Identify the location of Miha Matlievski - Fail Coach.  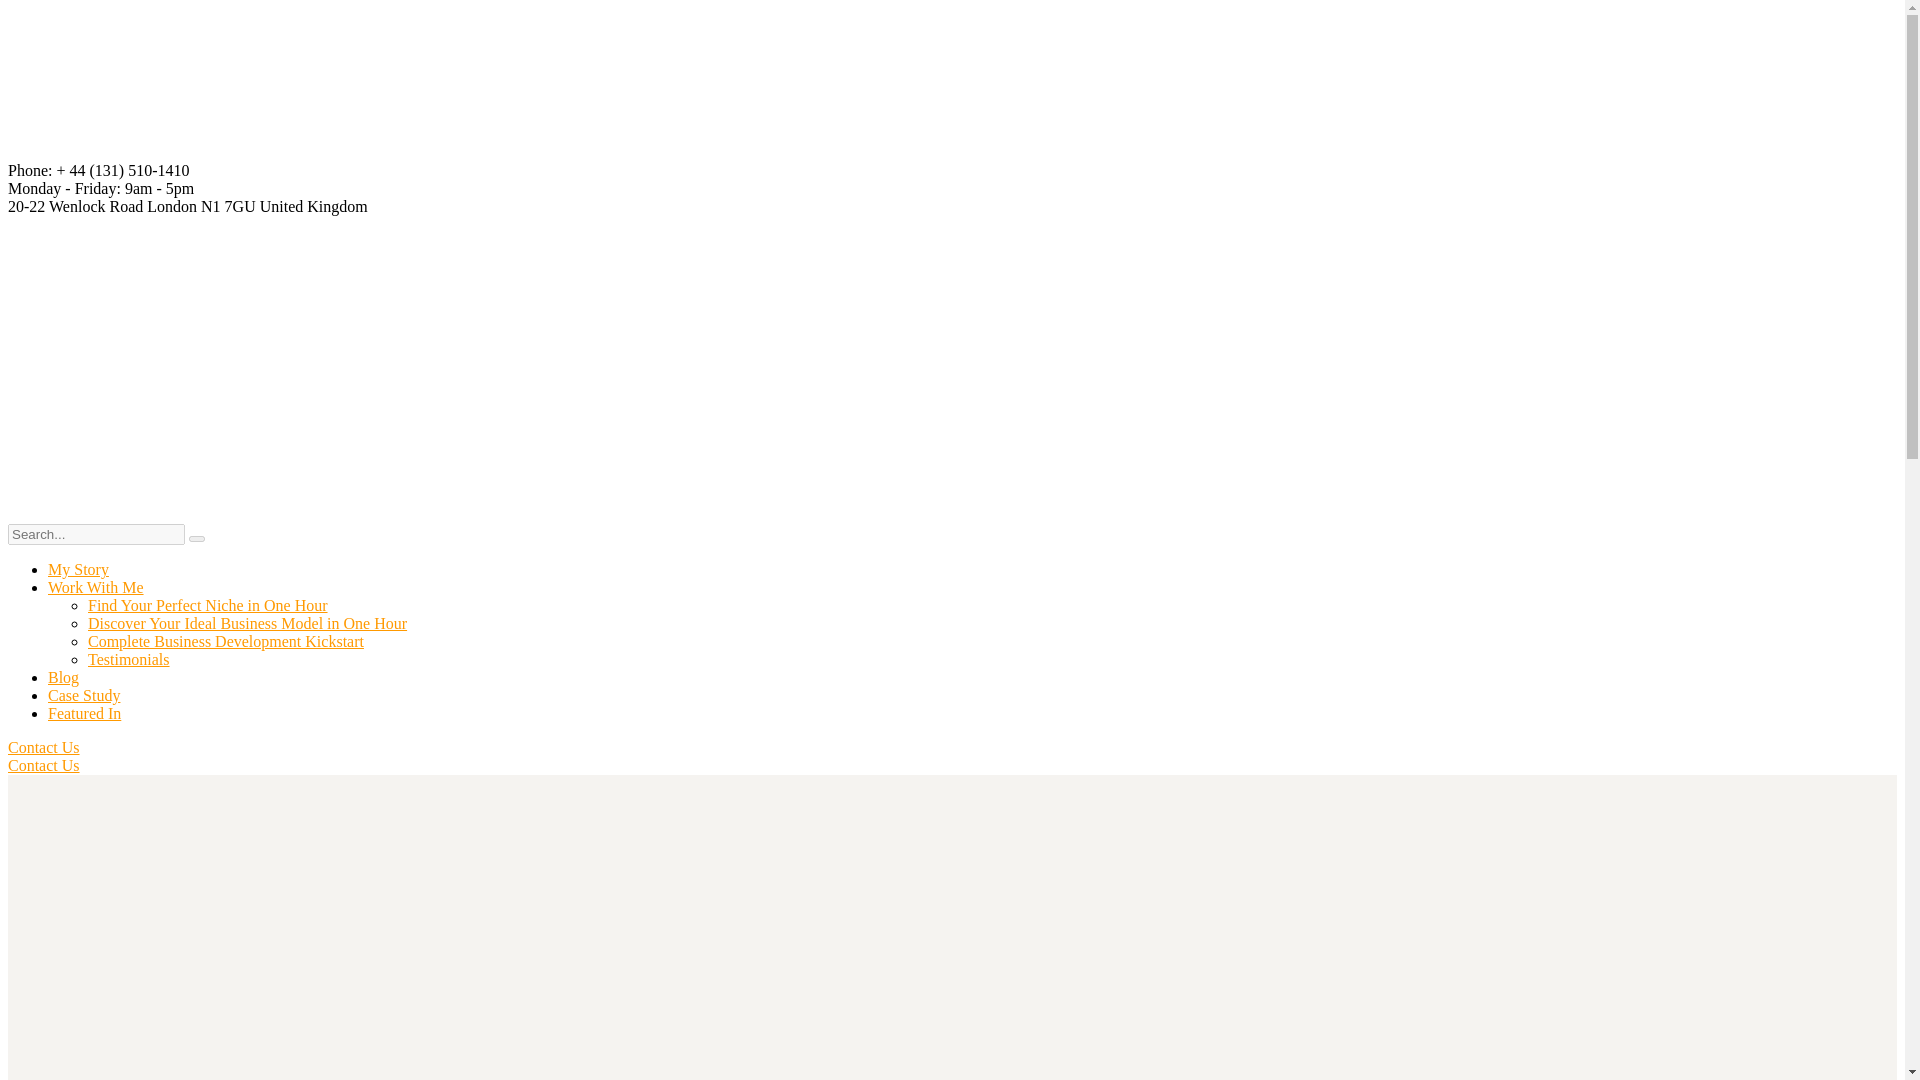
(157, 152).